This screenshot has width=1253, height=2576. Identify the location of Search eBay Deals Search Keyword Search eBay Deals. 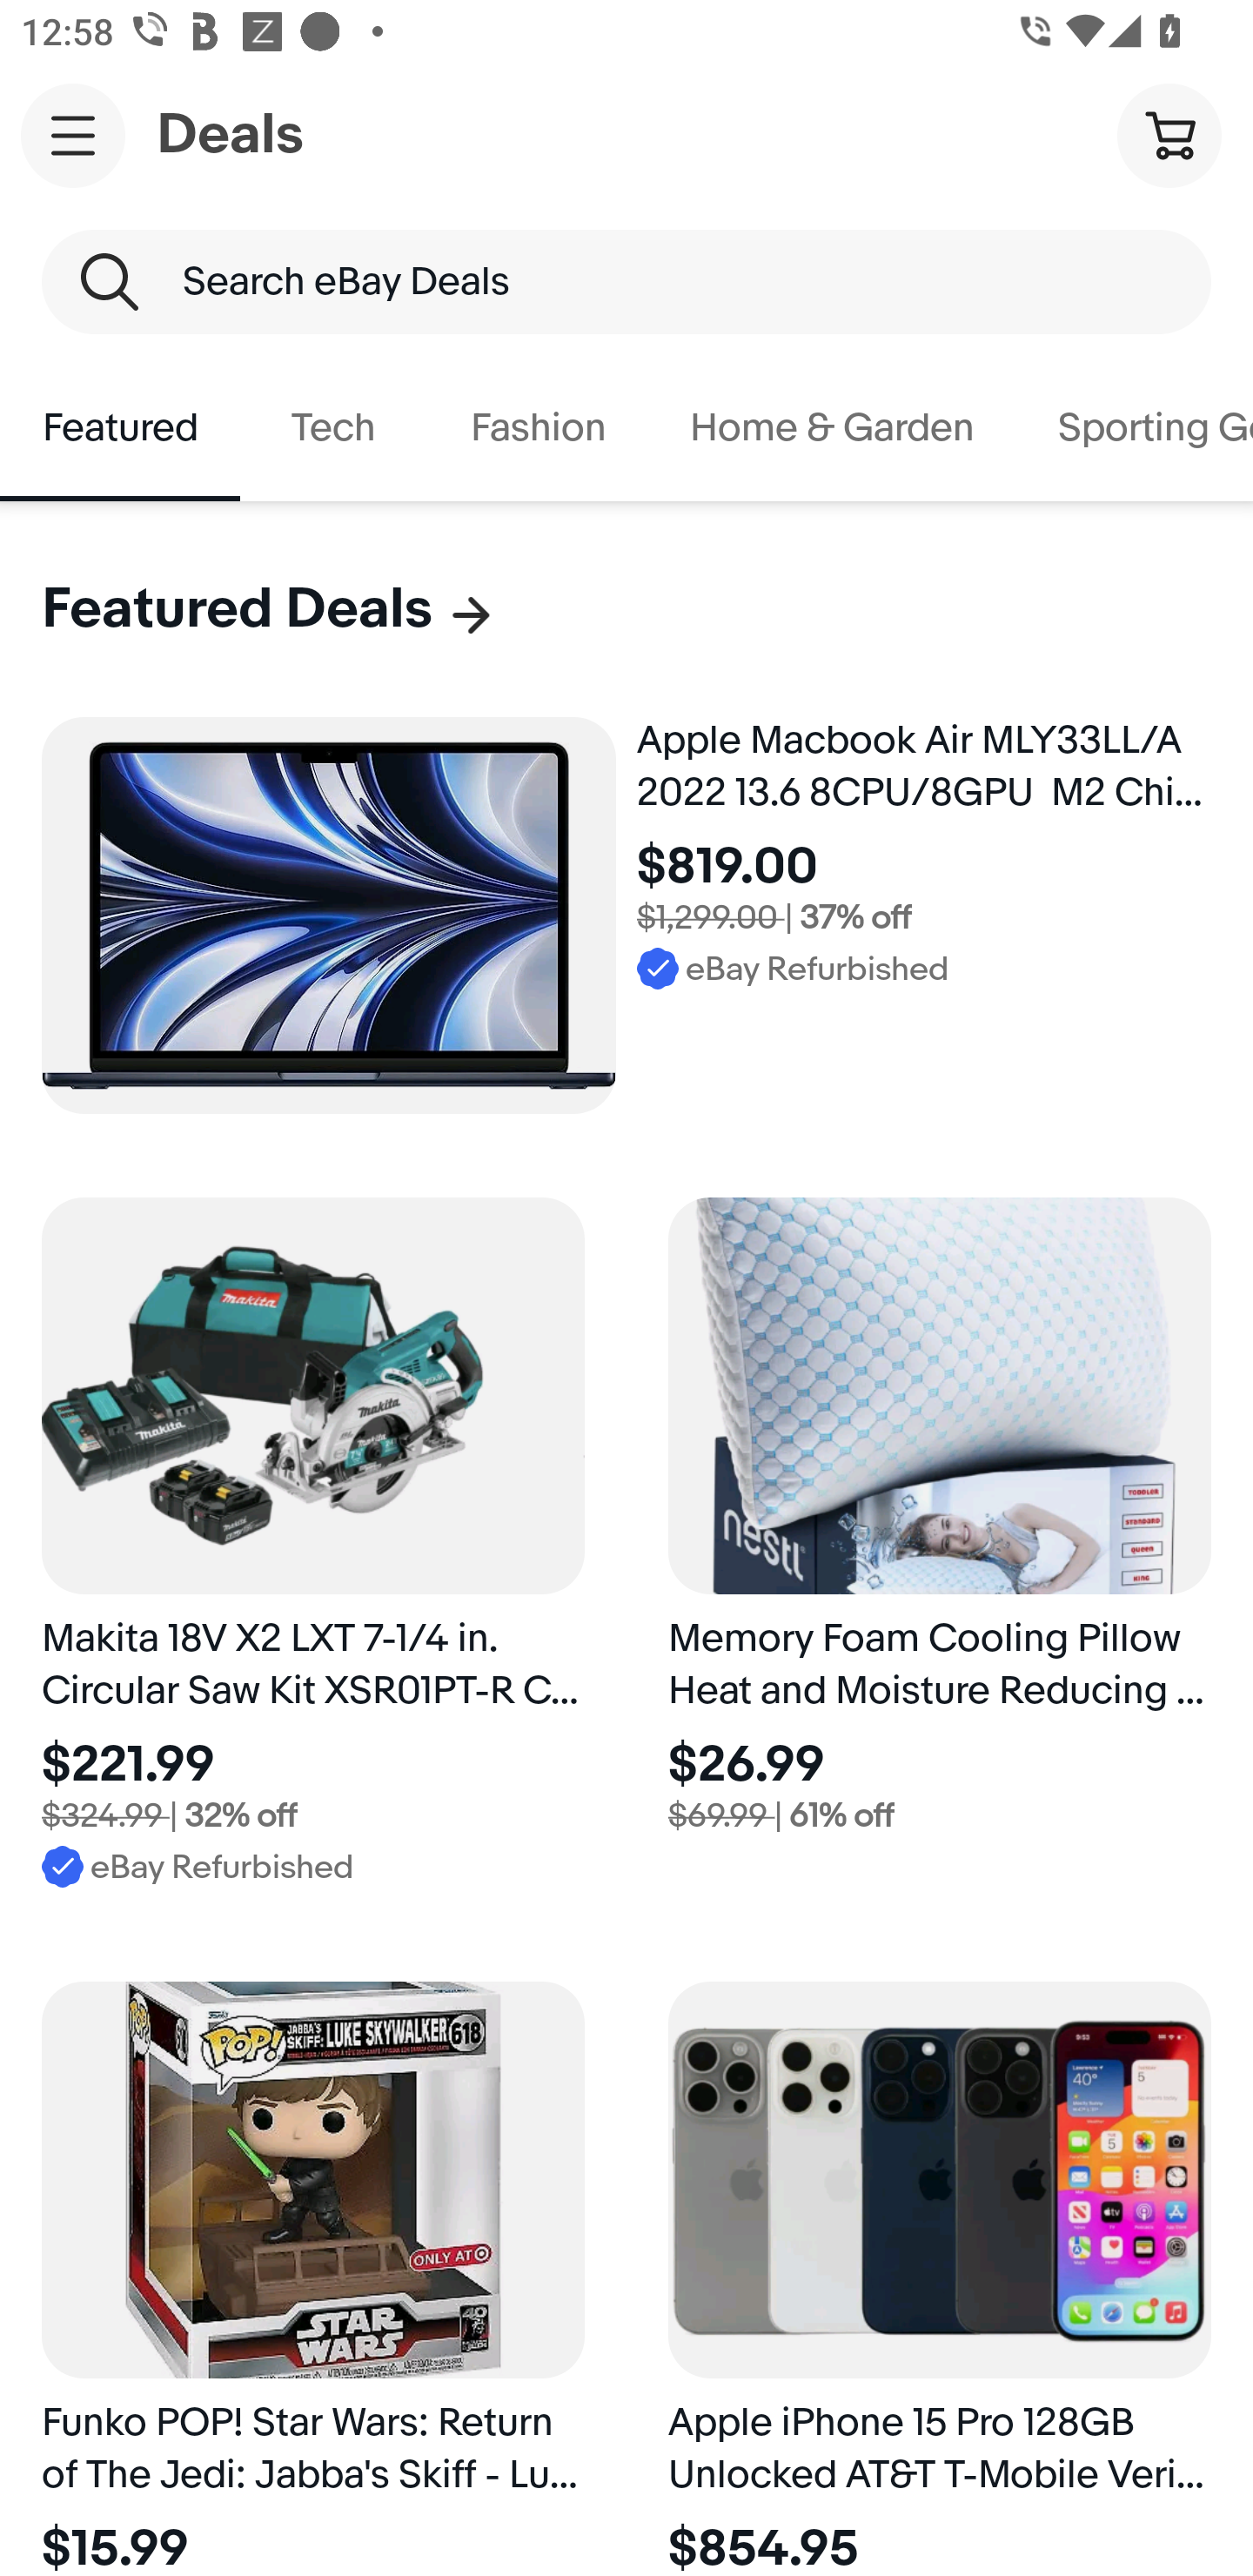
(626, 282).